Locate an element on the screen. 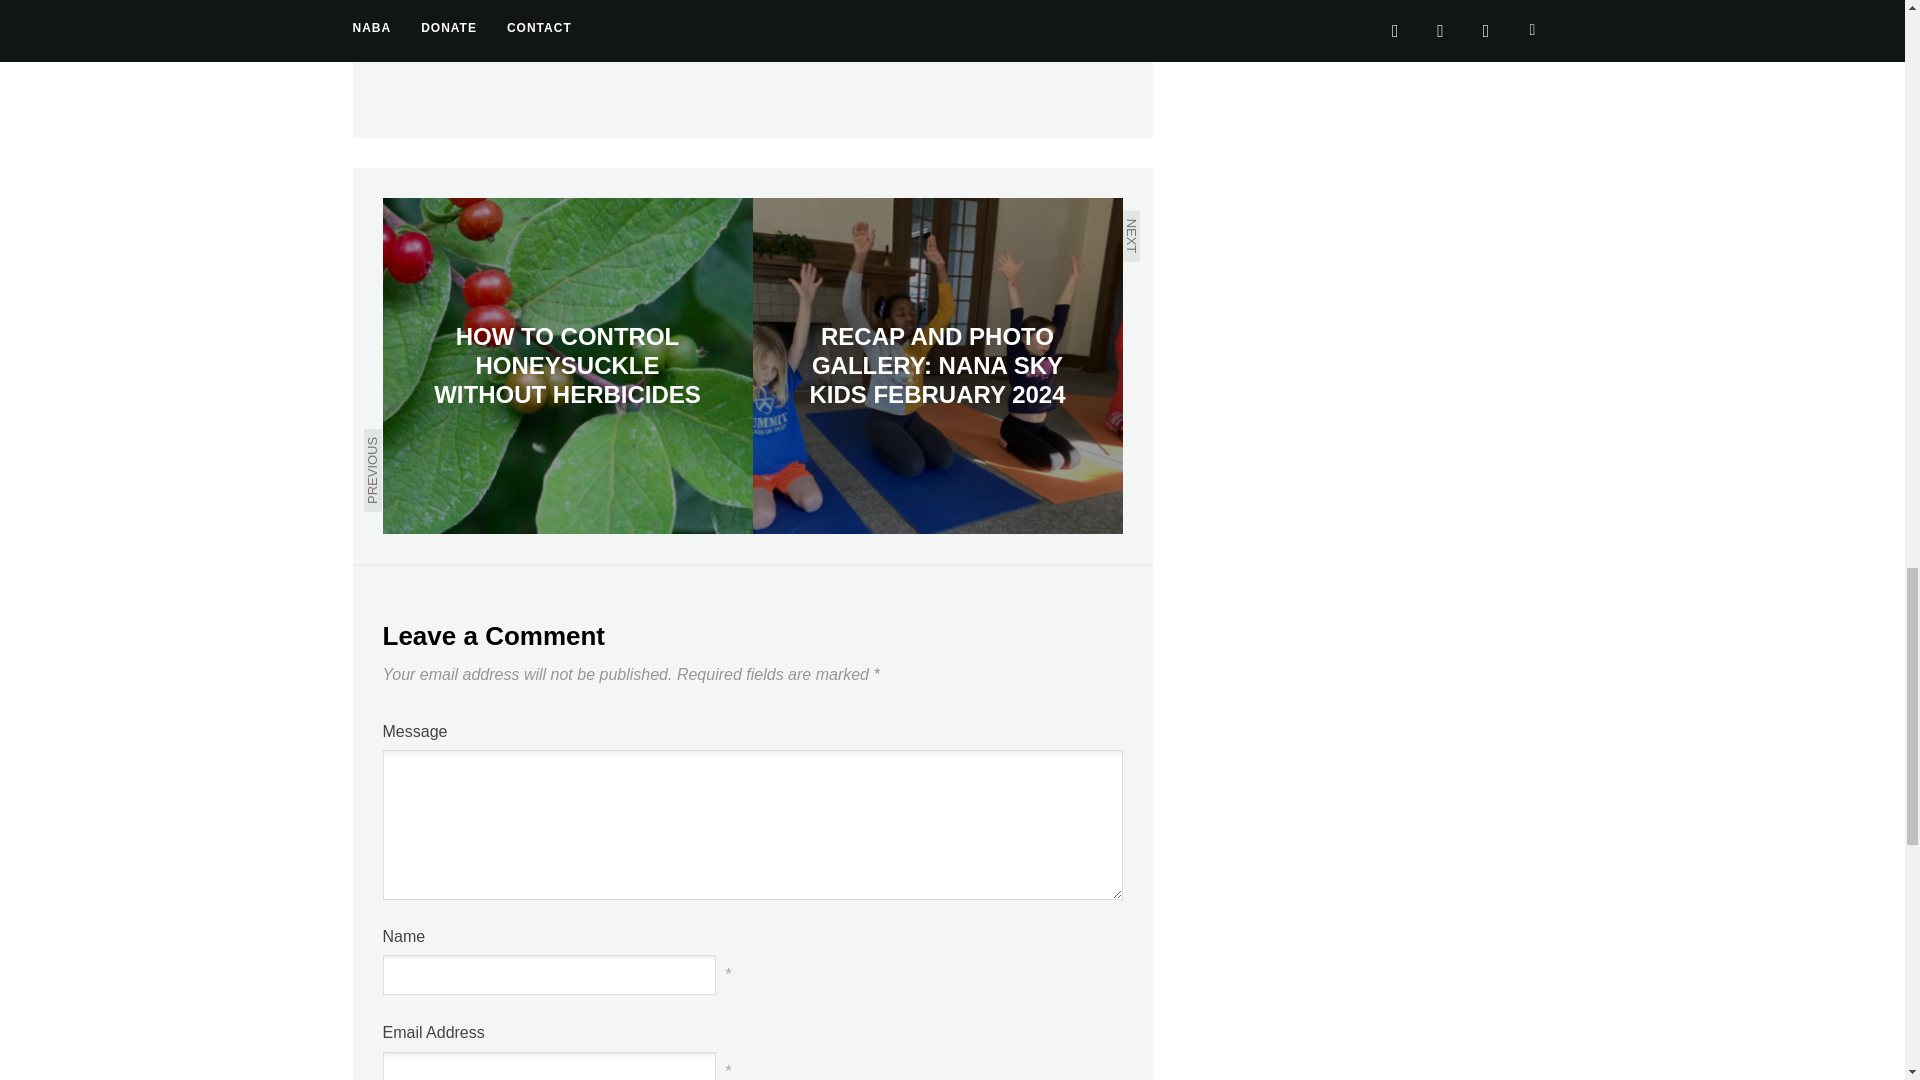 This screenshot has height=1080, width=1920. Posts by northavondale is located at coordinates (570, 20).